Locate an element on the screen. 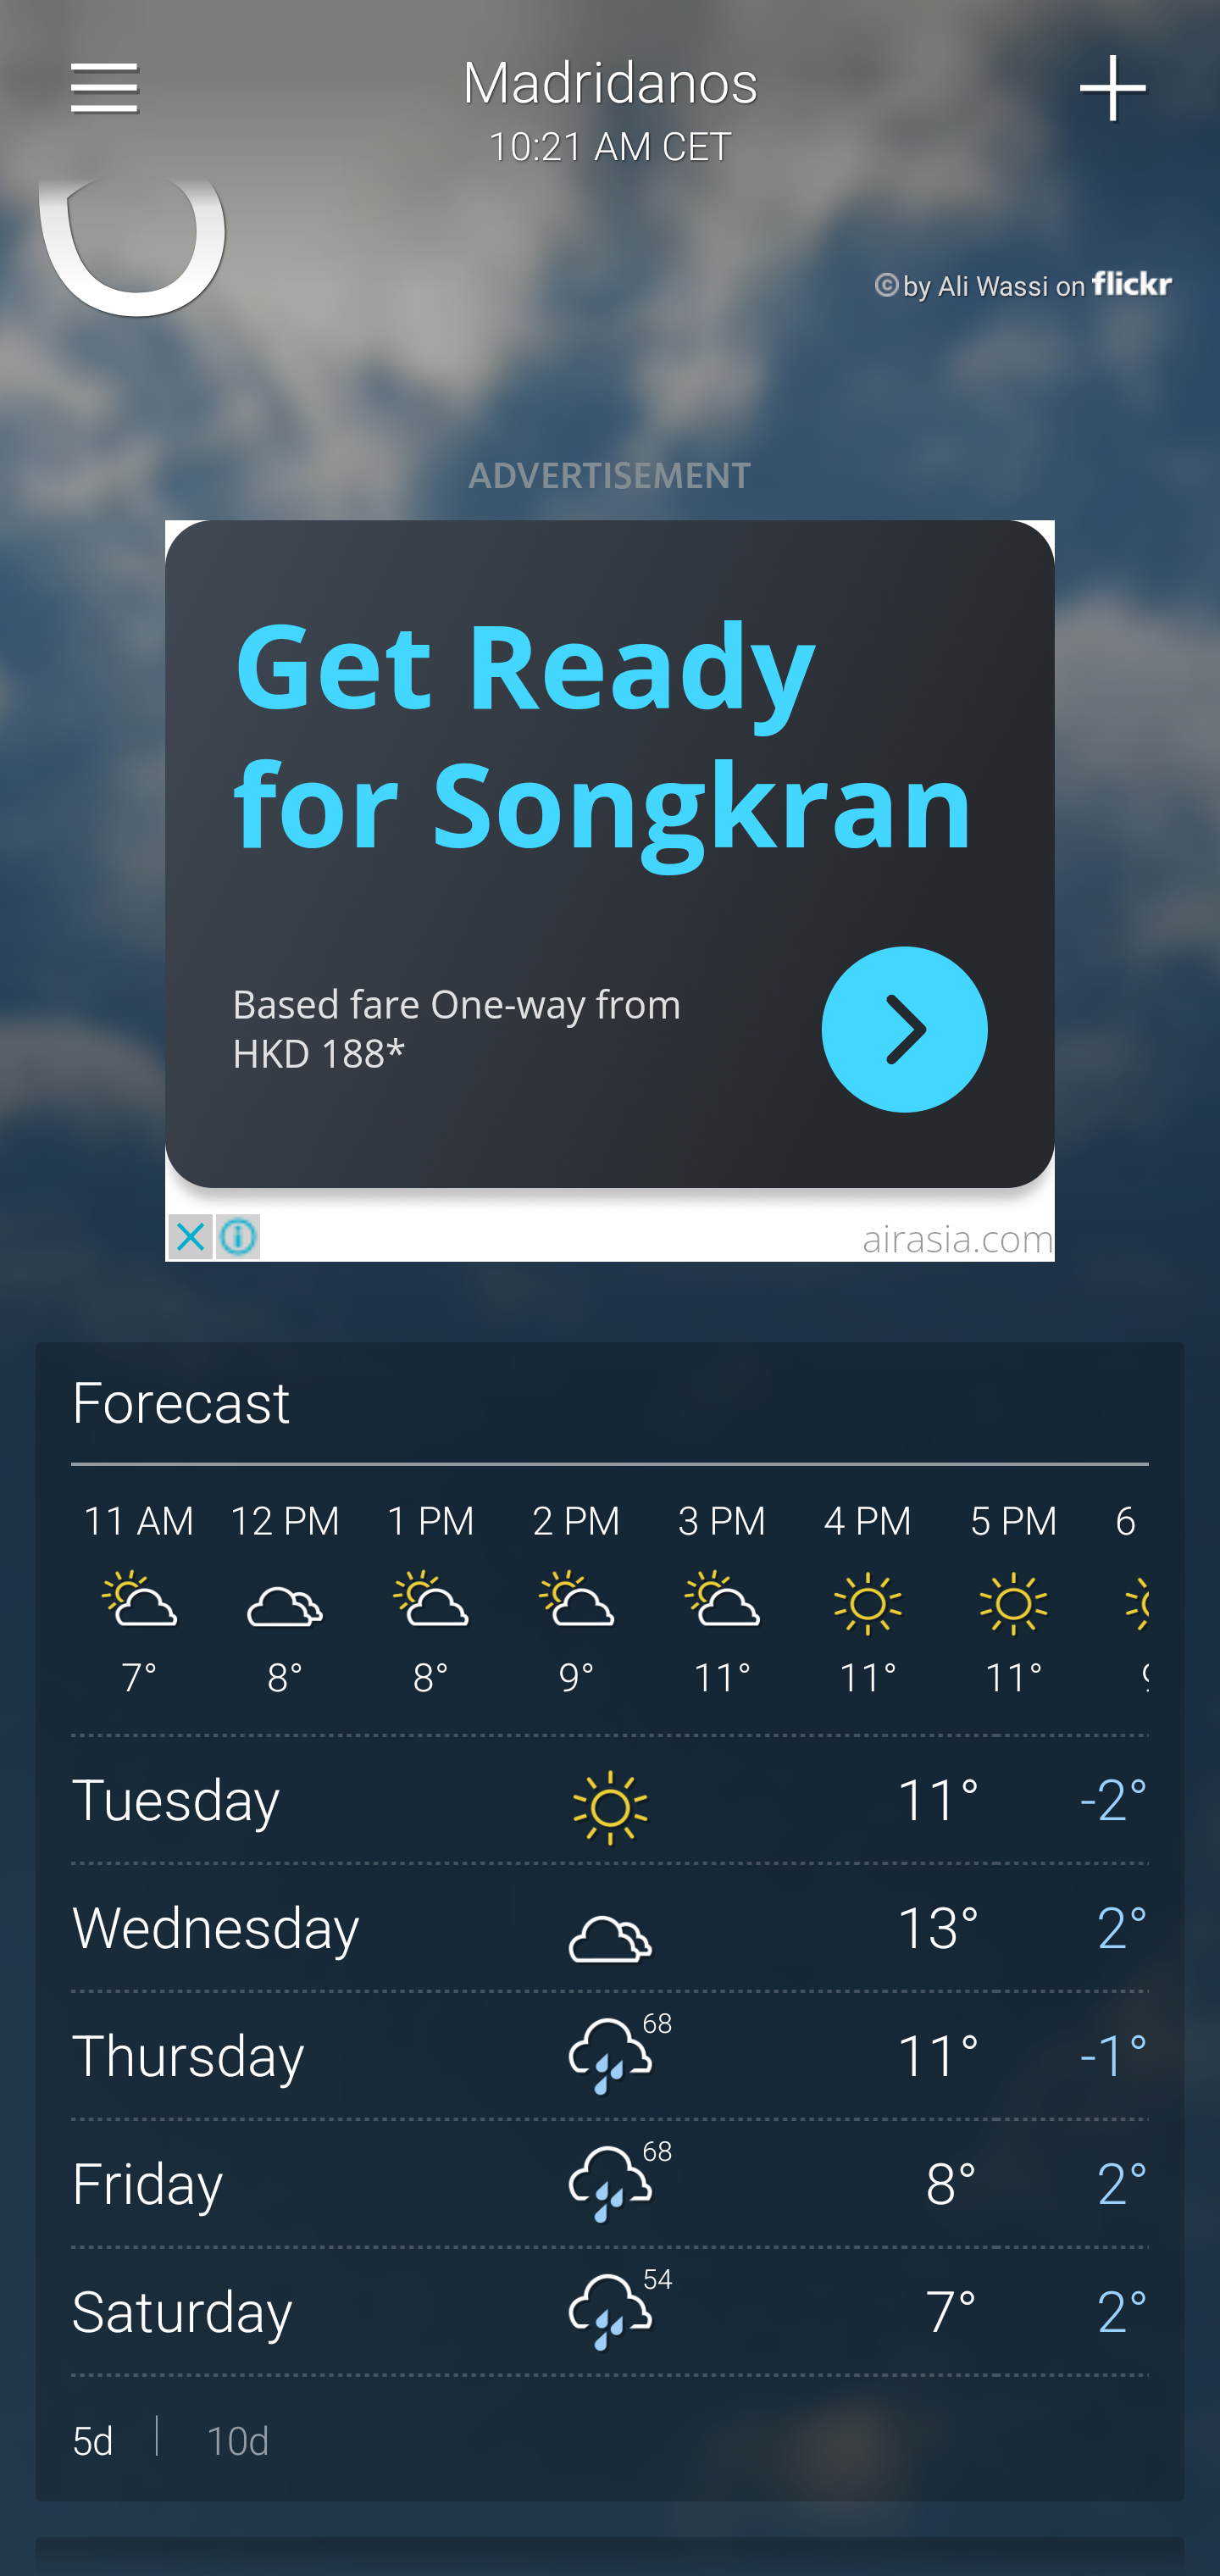  Get Ready for Songkran Get Ready 
 for Songkran is located at coordinates (603, 732).